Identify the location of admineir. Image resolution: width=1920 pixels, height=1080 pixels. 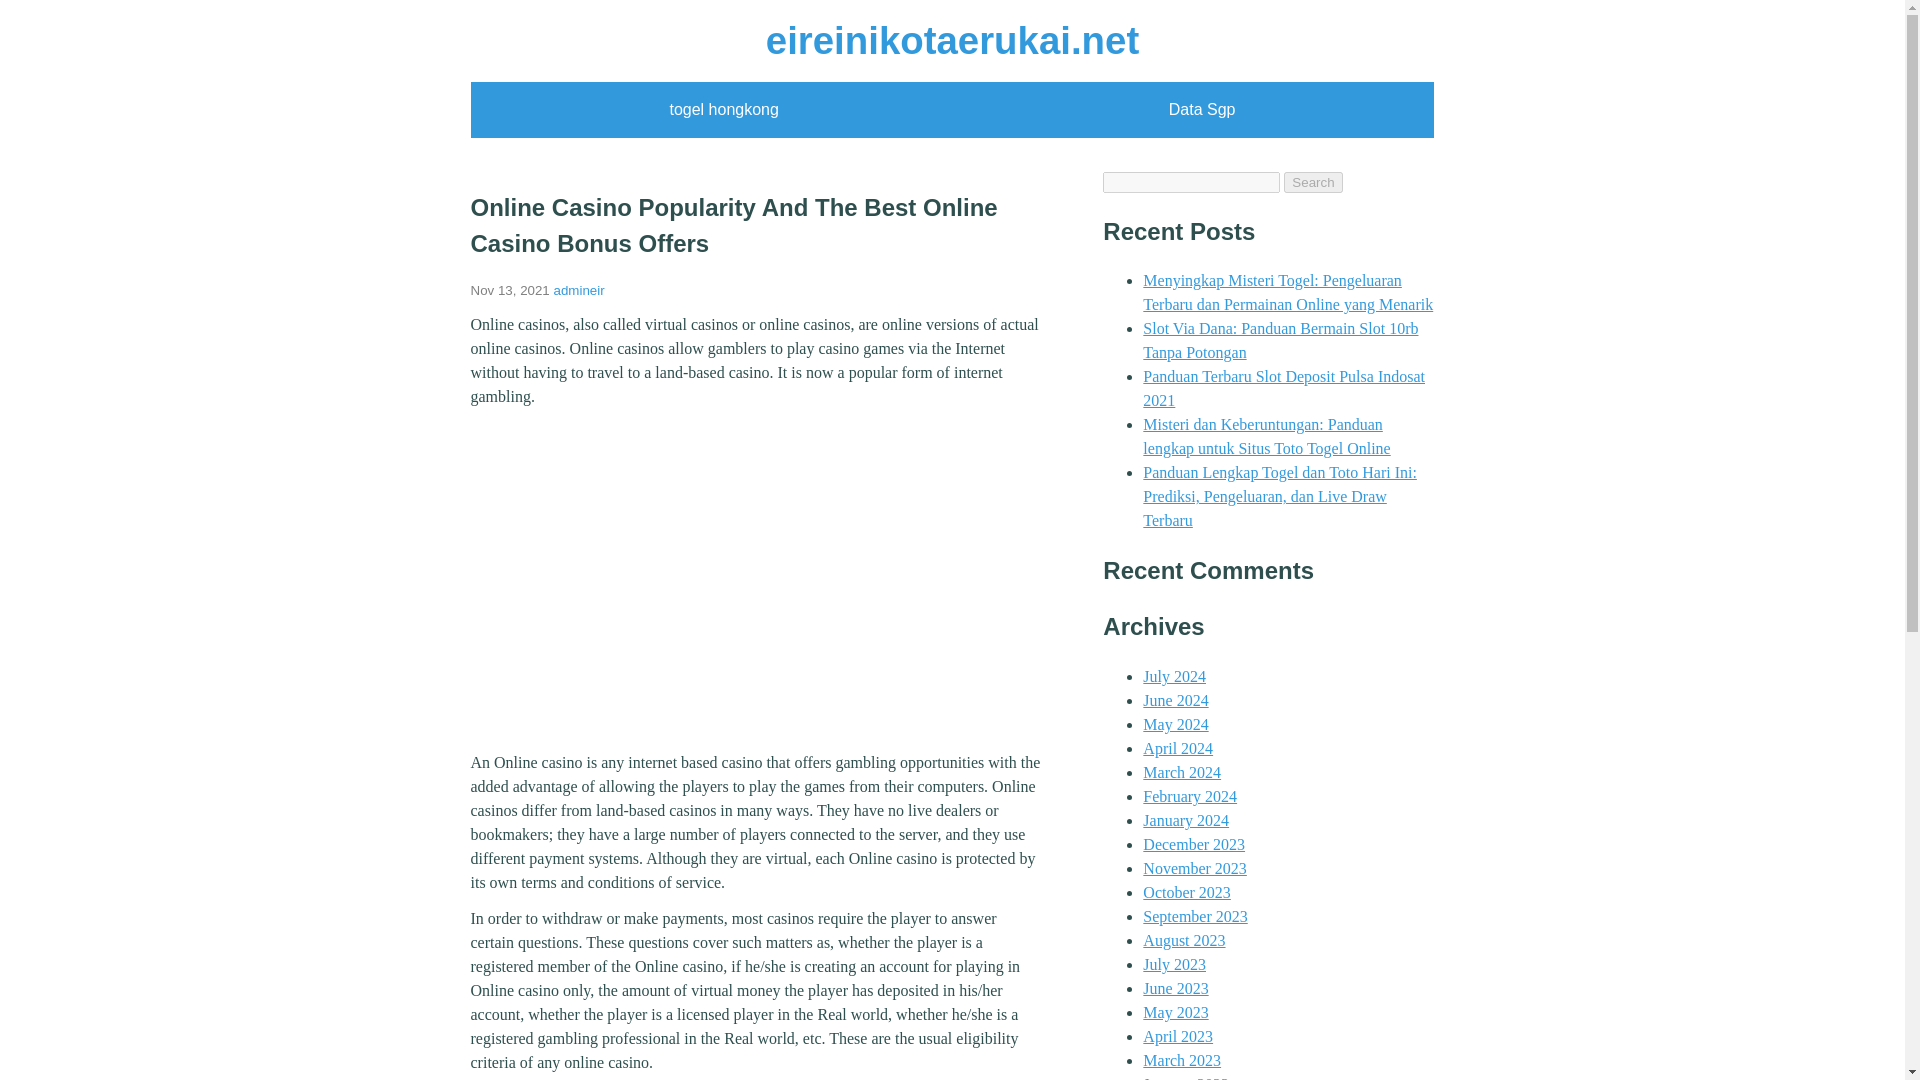
(579, 290).